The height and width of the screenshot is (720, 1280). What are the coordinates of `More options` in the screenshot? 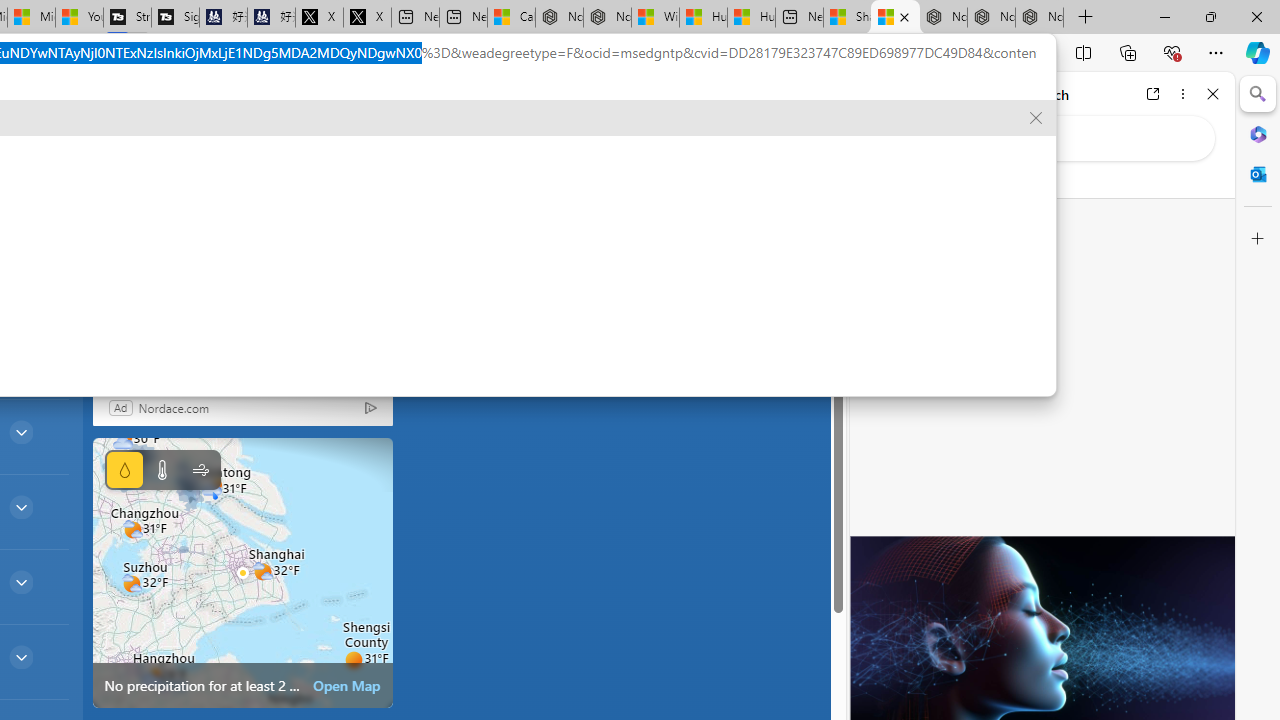 It's located at (1182, 94).